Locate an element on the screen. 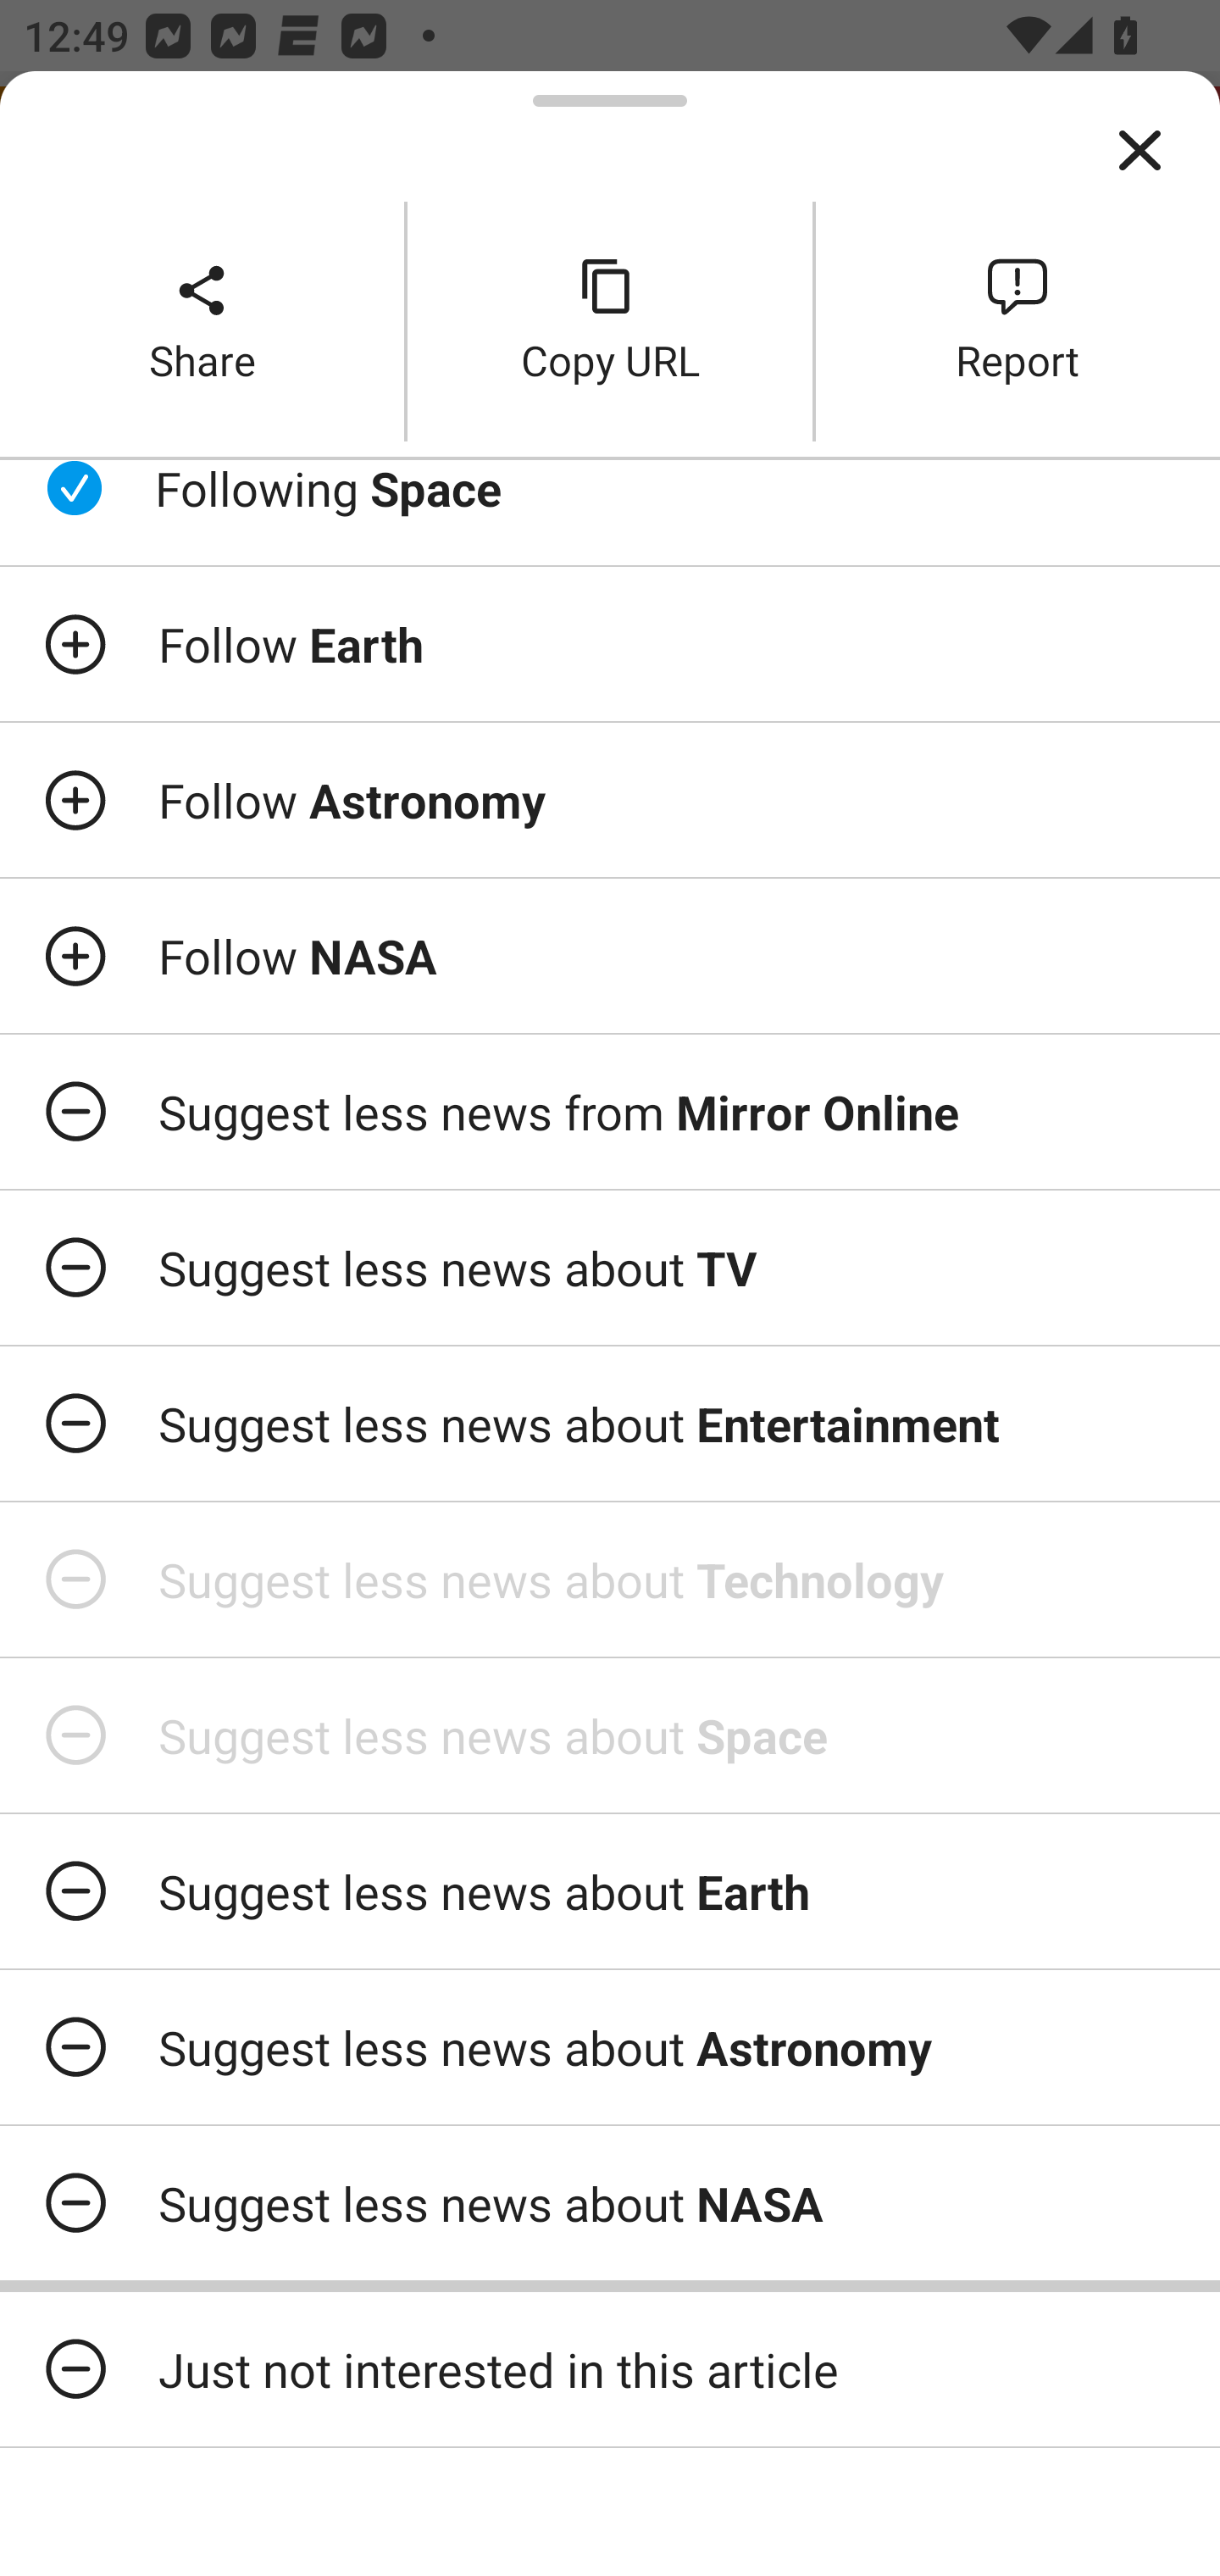 The image size is (1220, 2576). Suggest less news about TV is located at coordinates (610, 1267).